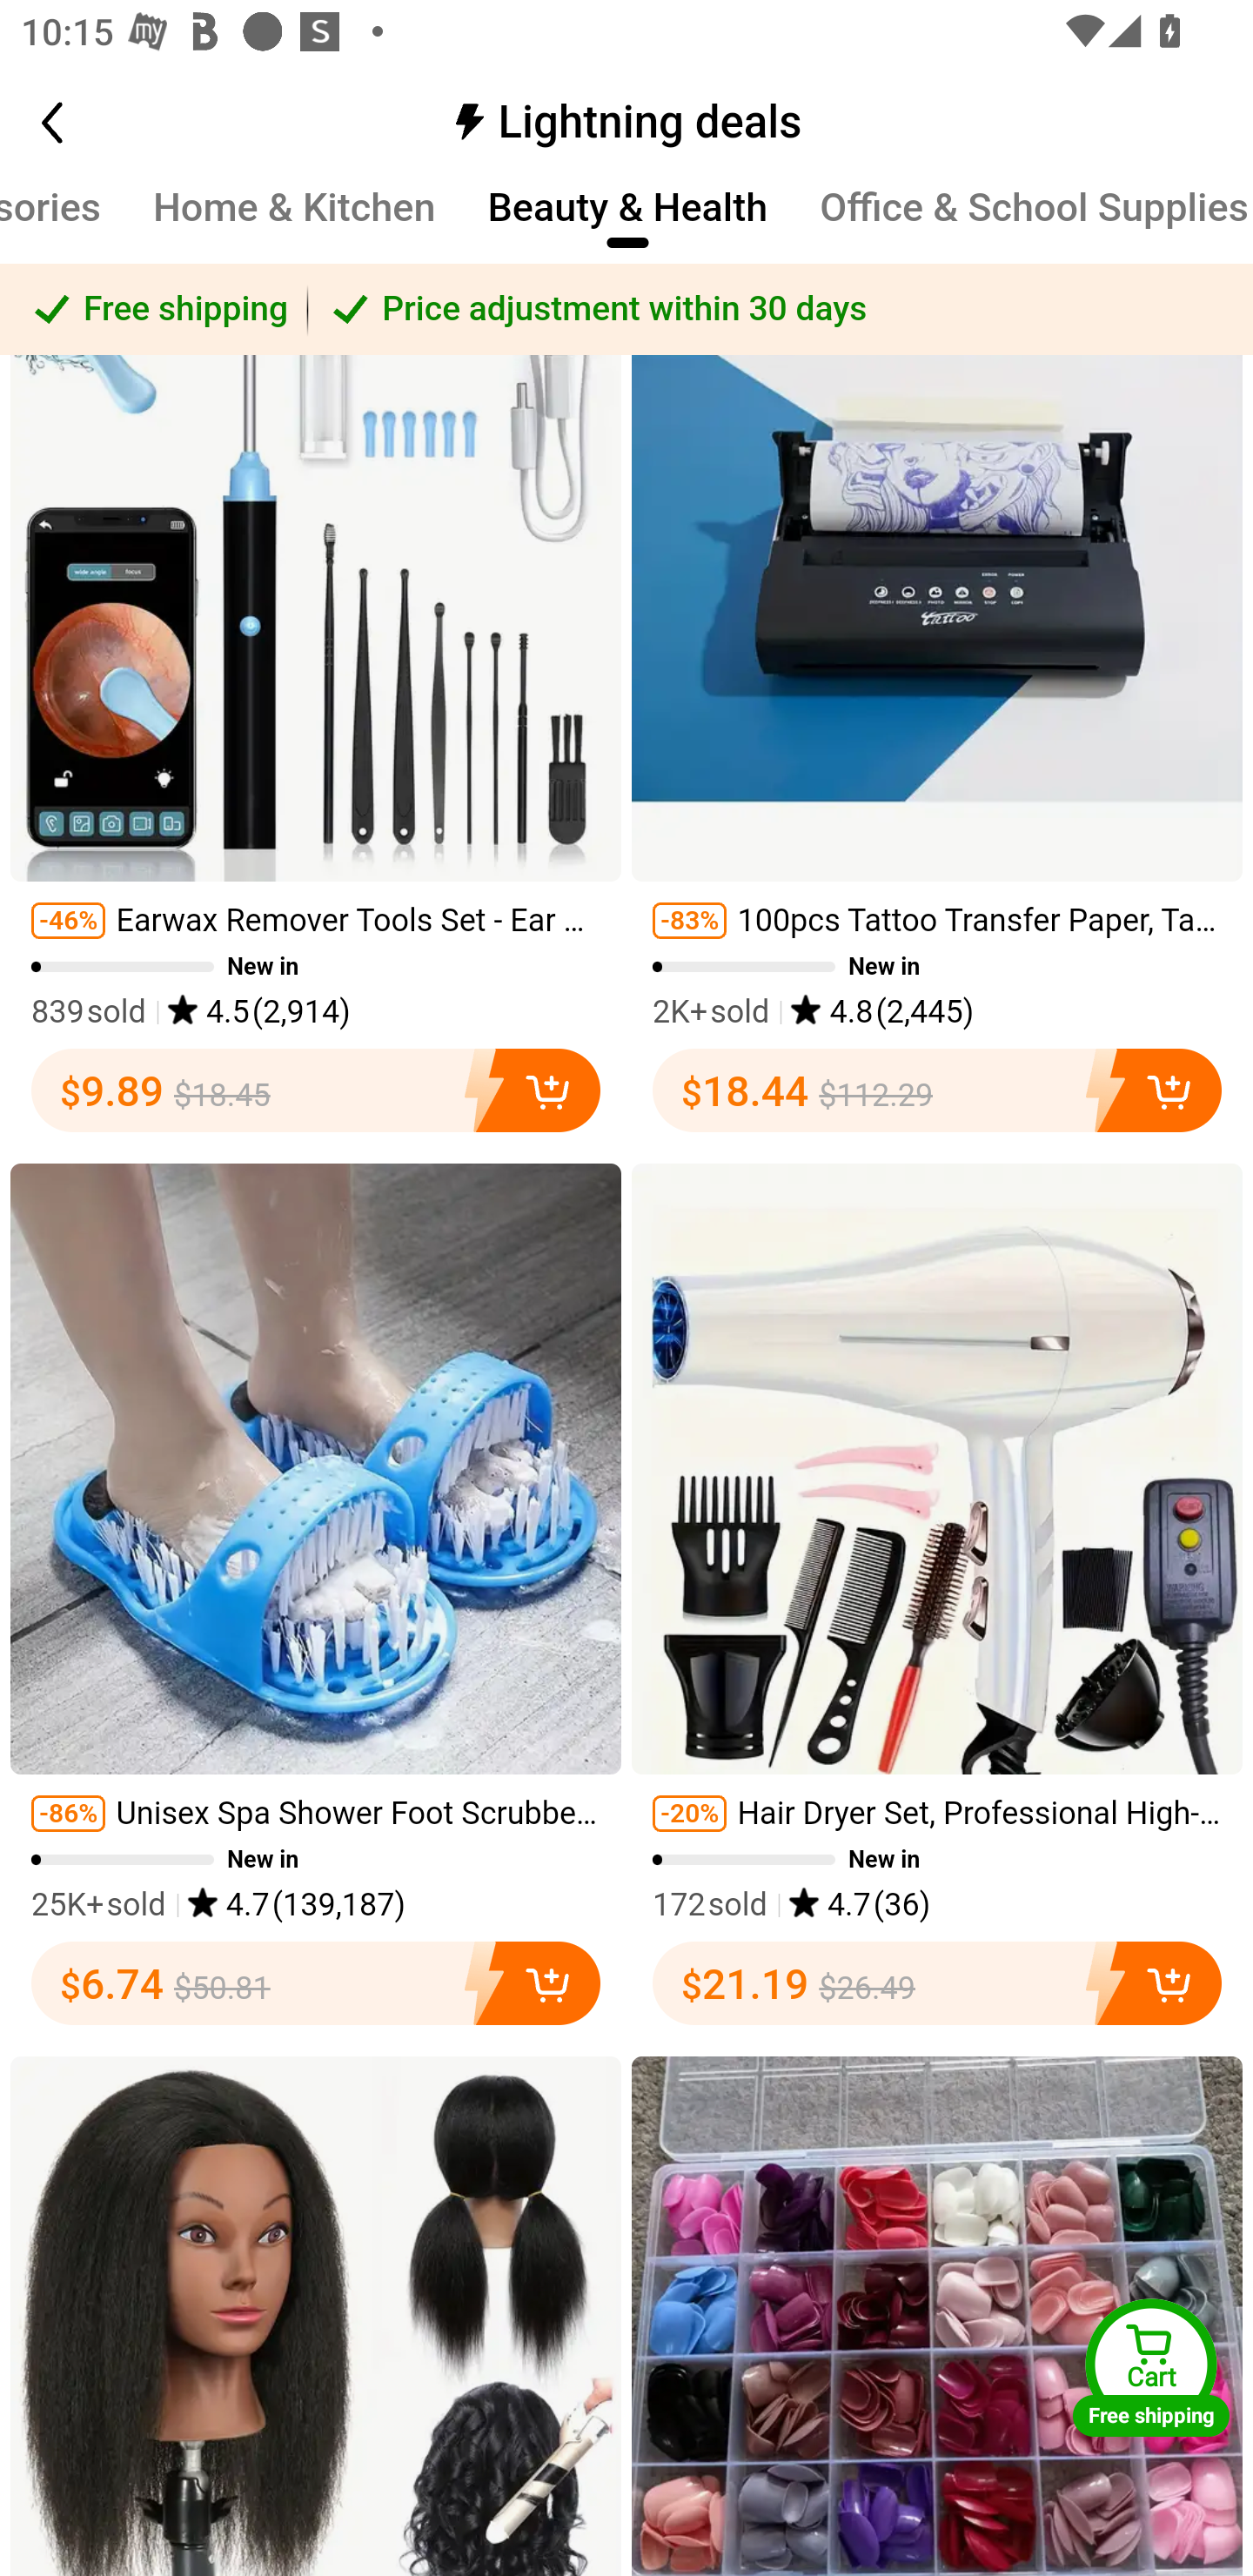  Describe the element at coordinates (1151, 2367) in the screenshot. I see `Cart Free shipping Cart` at that location.